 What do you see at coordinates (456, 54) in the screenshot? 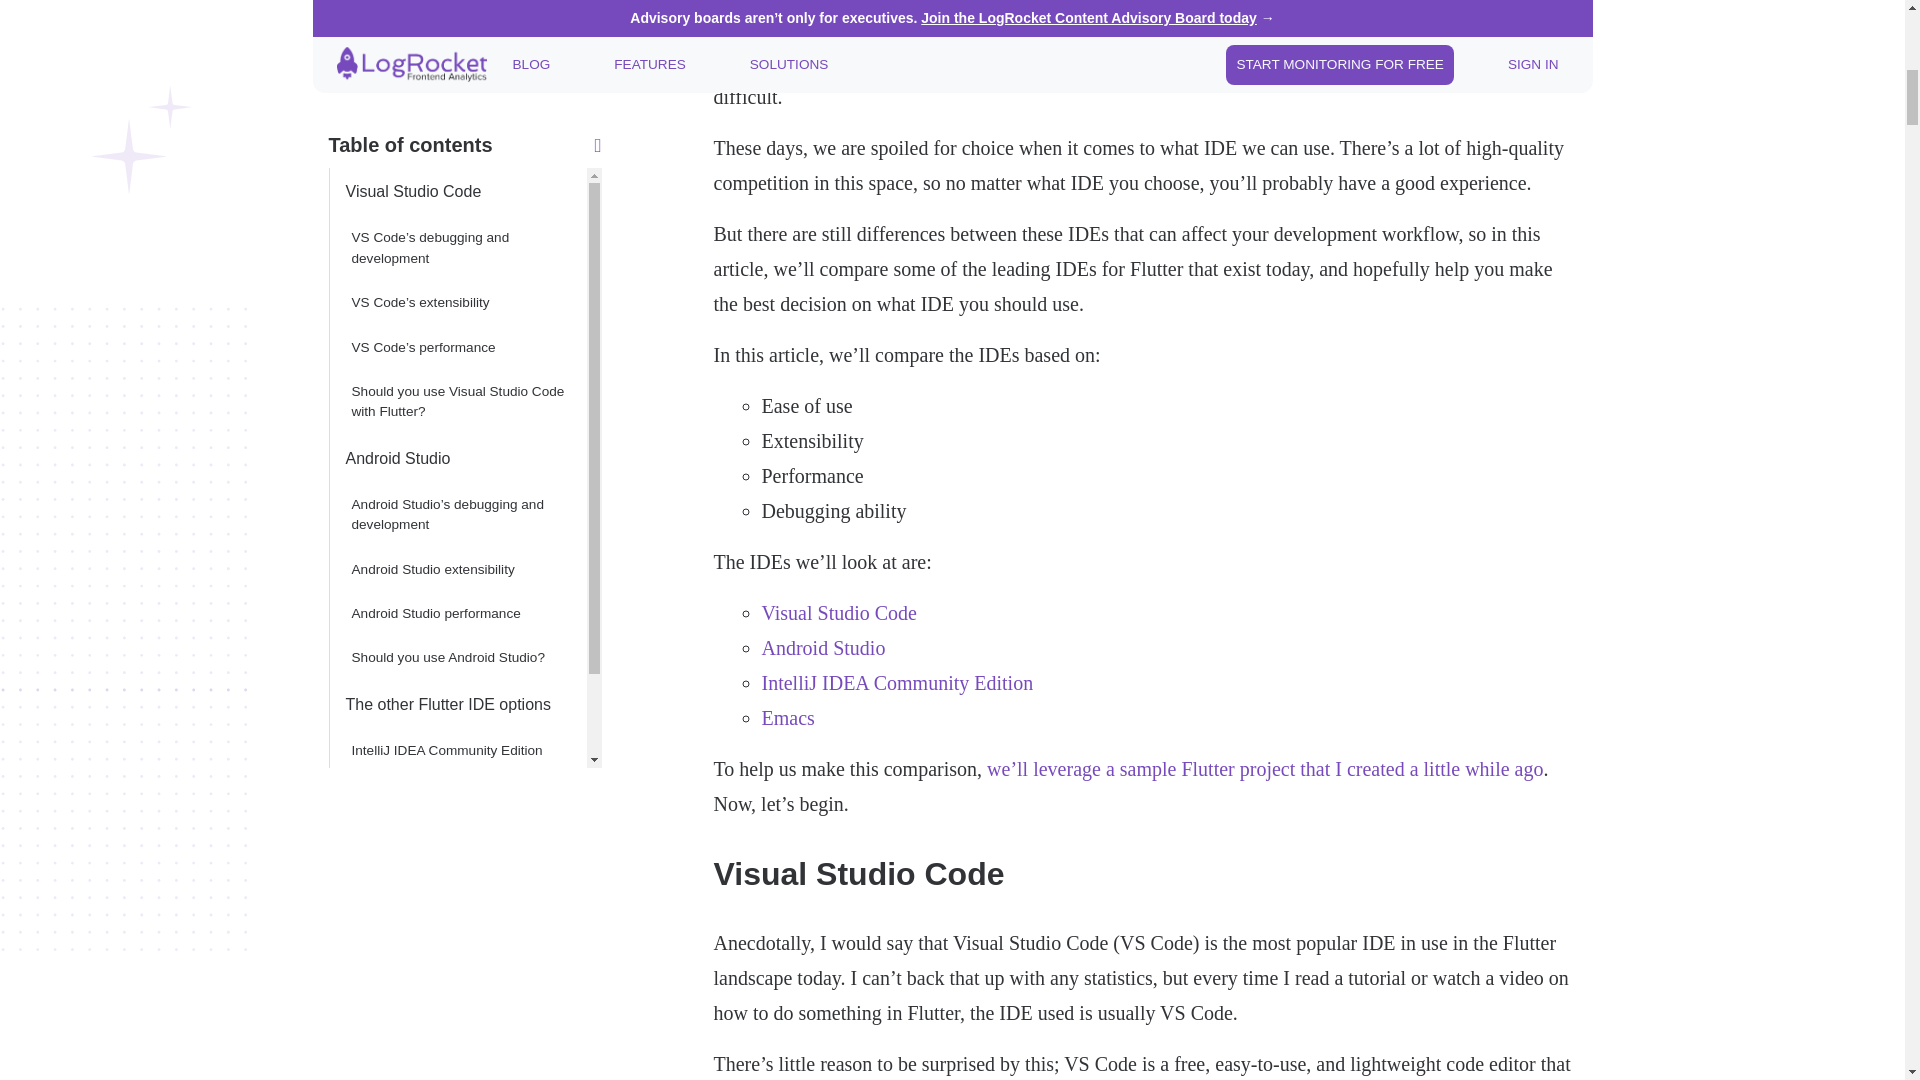
I see `Emacs` at bounding box center [456, 54].